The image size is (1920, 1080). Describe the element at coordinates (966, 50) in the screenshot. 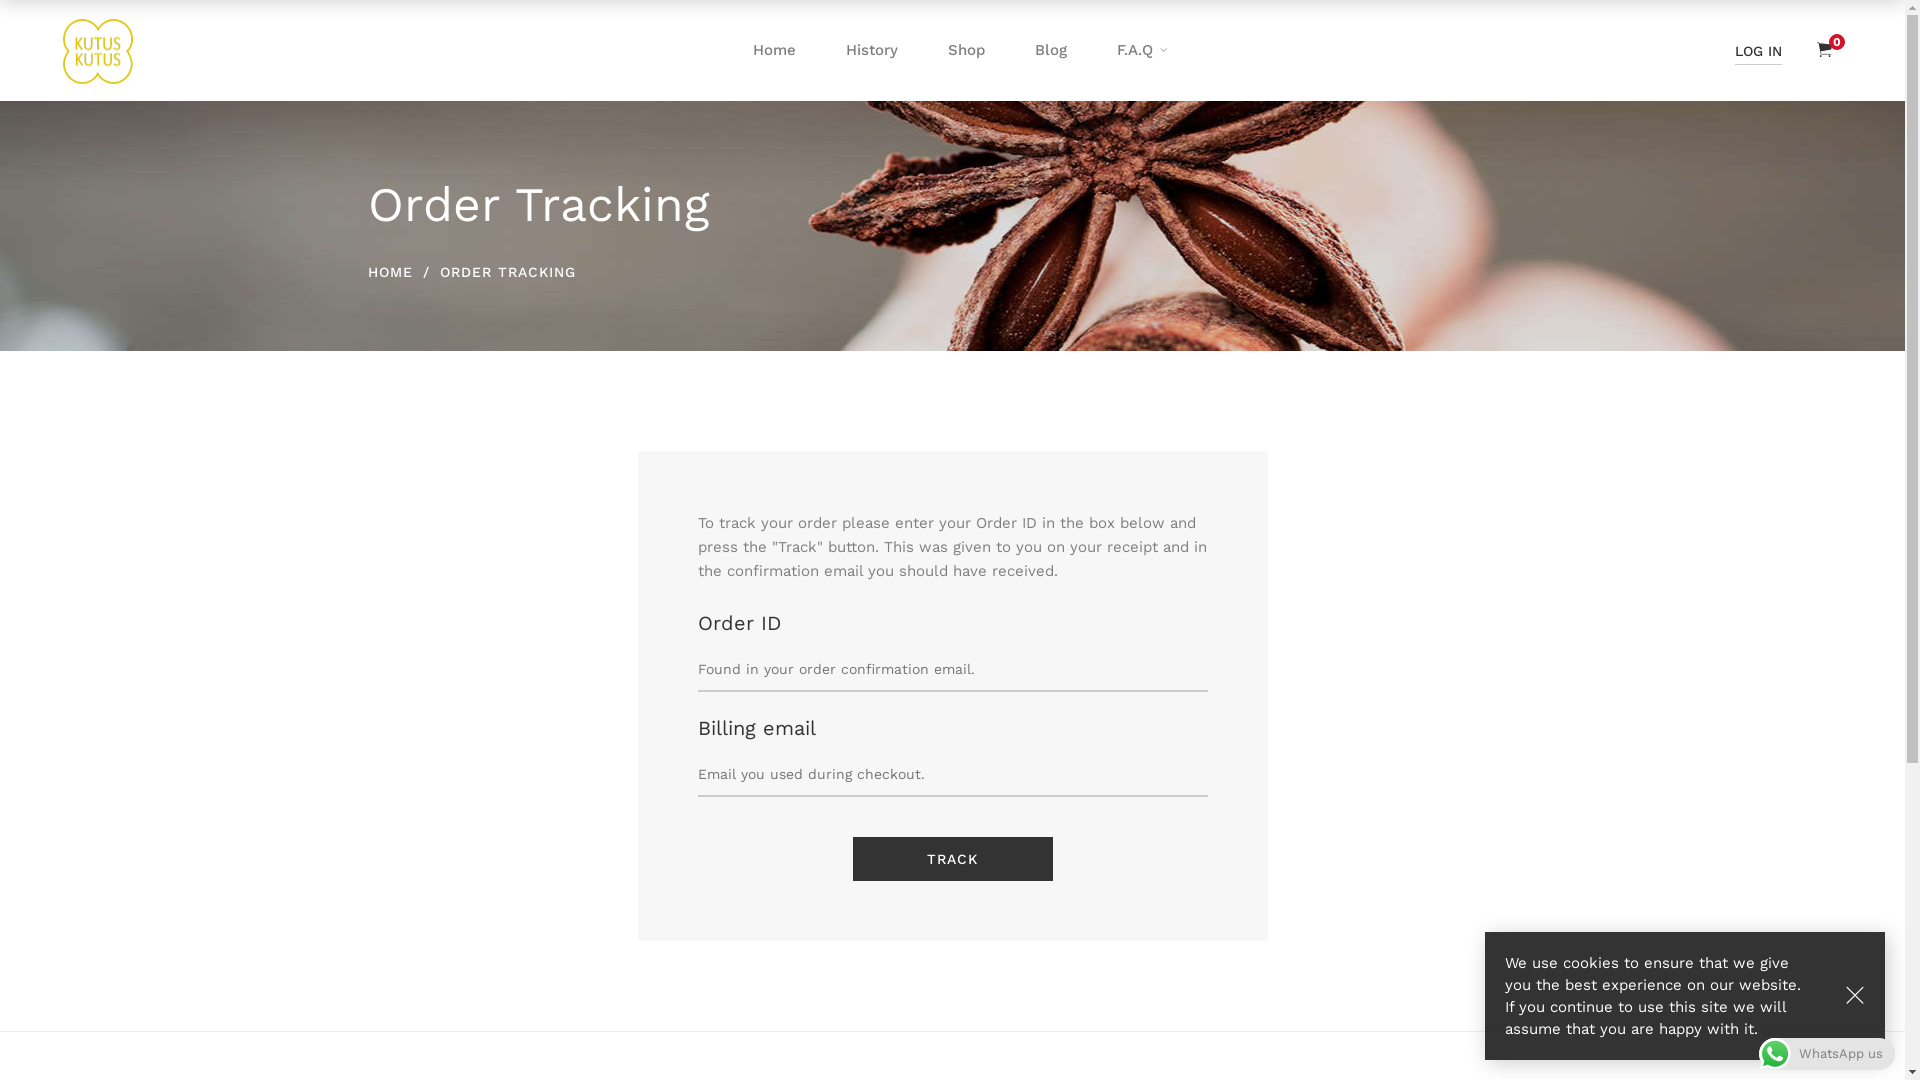

I see `Shop` at that location.